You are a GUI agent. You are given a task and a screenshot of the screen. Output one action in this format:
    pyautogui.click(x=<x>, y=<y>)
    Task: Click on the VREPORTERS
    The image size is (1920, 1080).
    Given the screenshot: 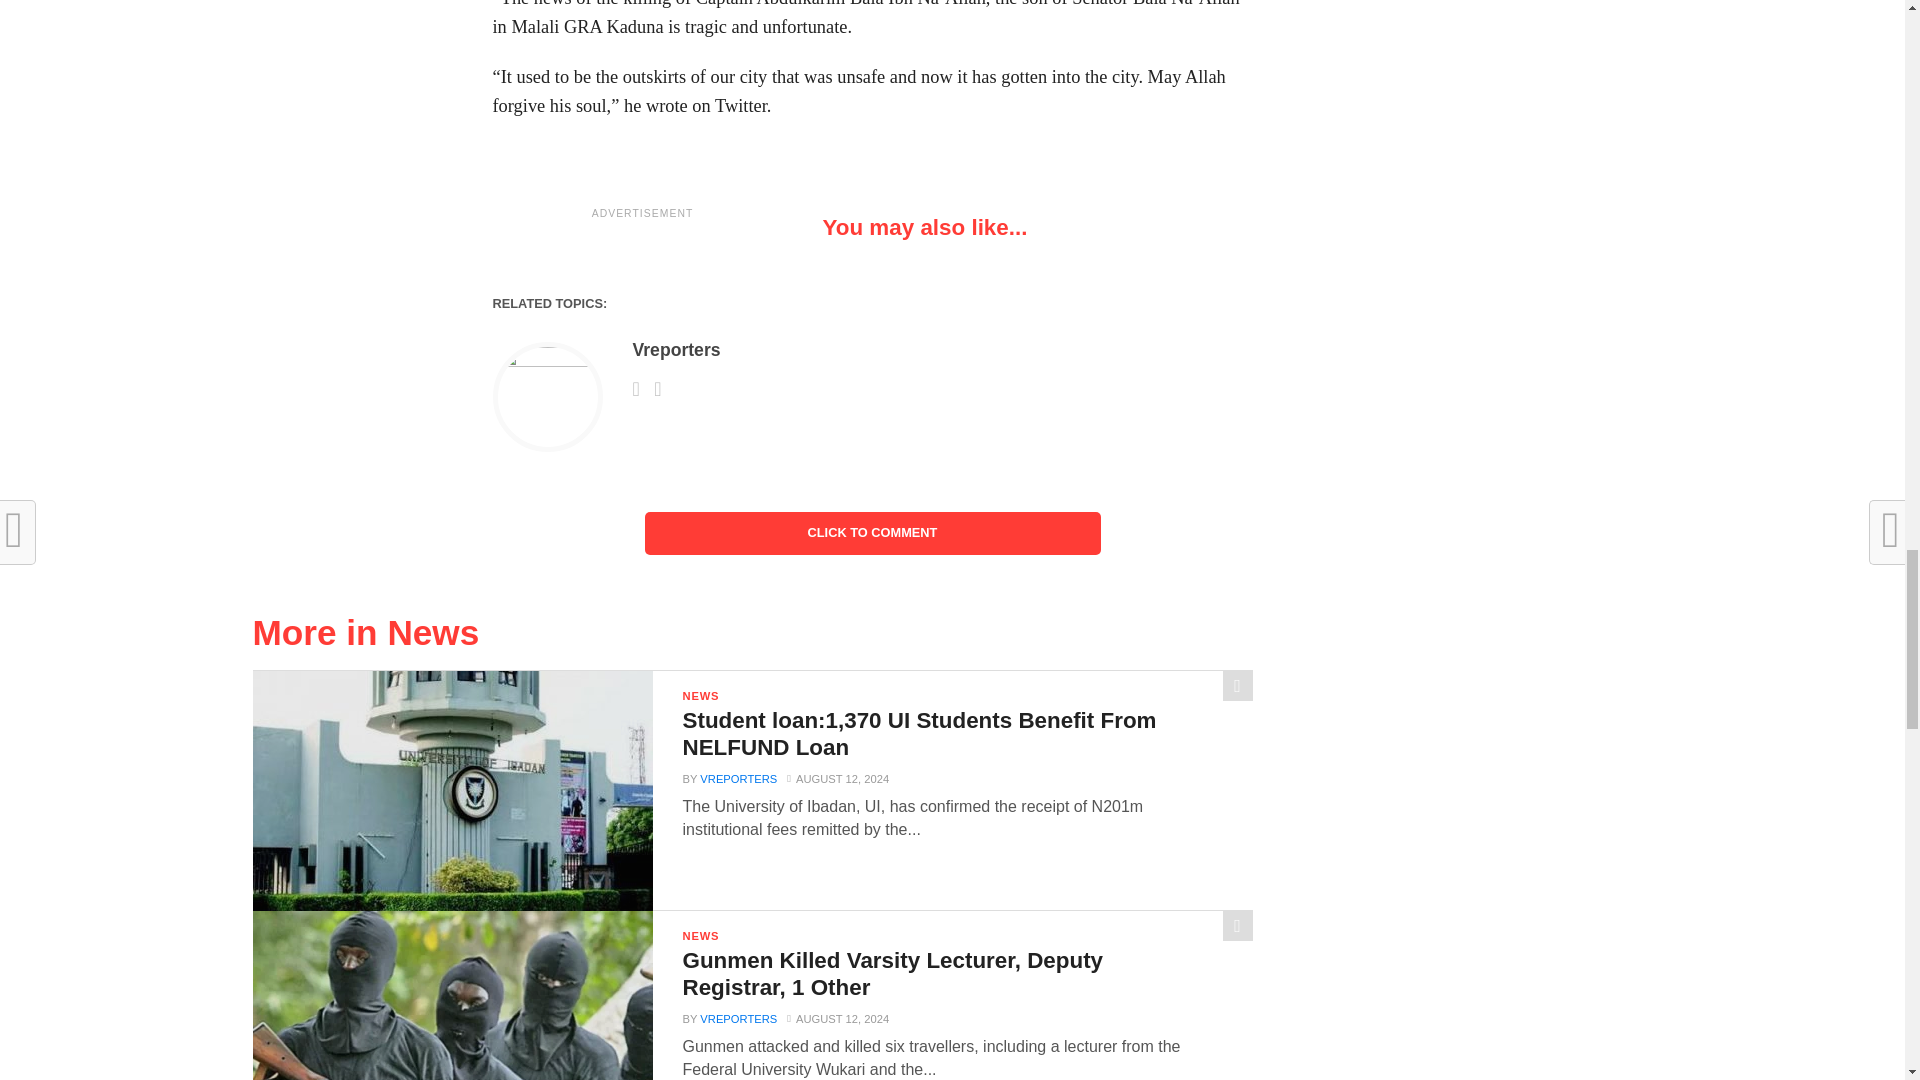 What is the action you would take?
    pyautogui.click(x=738, y=779)
    